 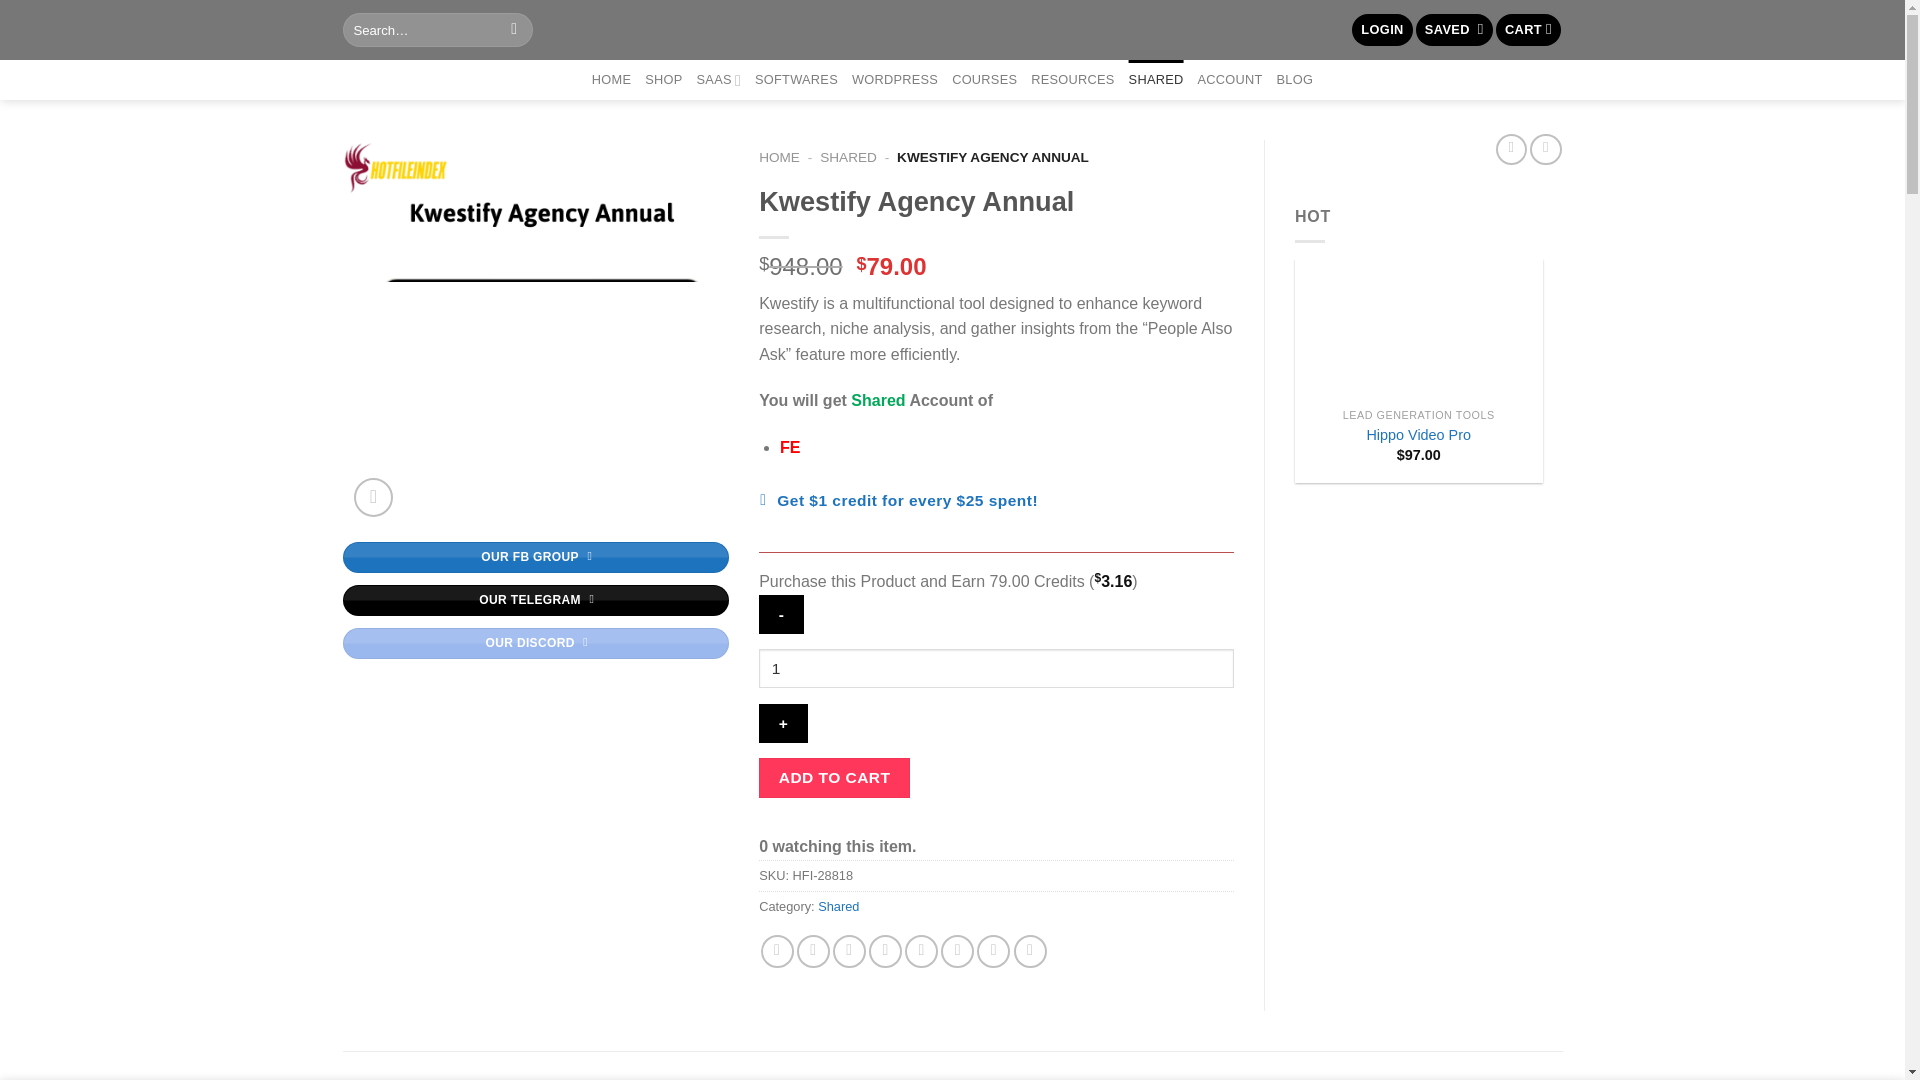 I want to click on Share on Telegram, so click(x=1030, y=951).